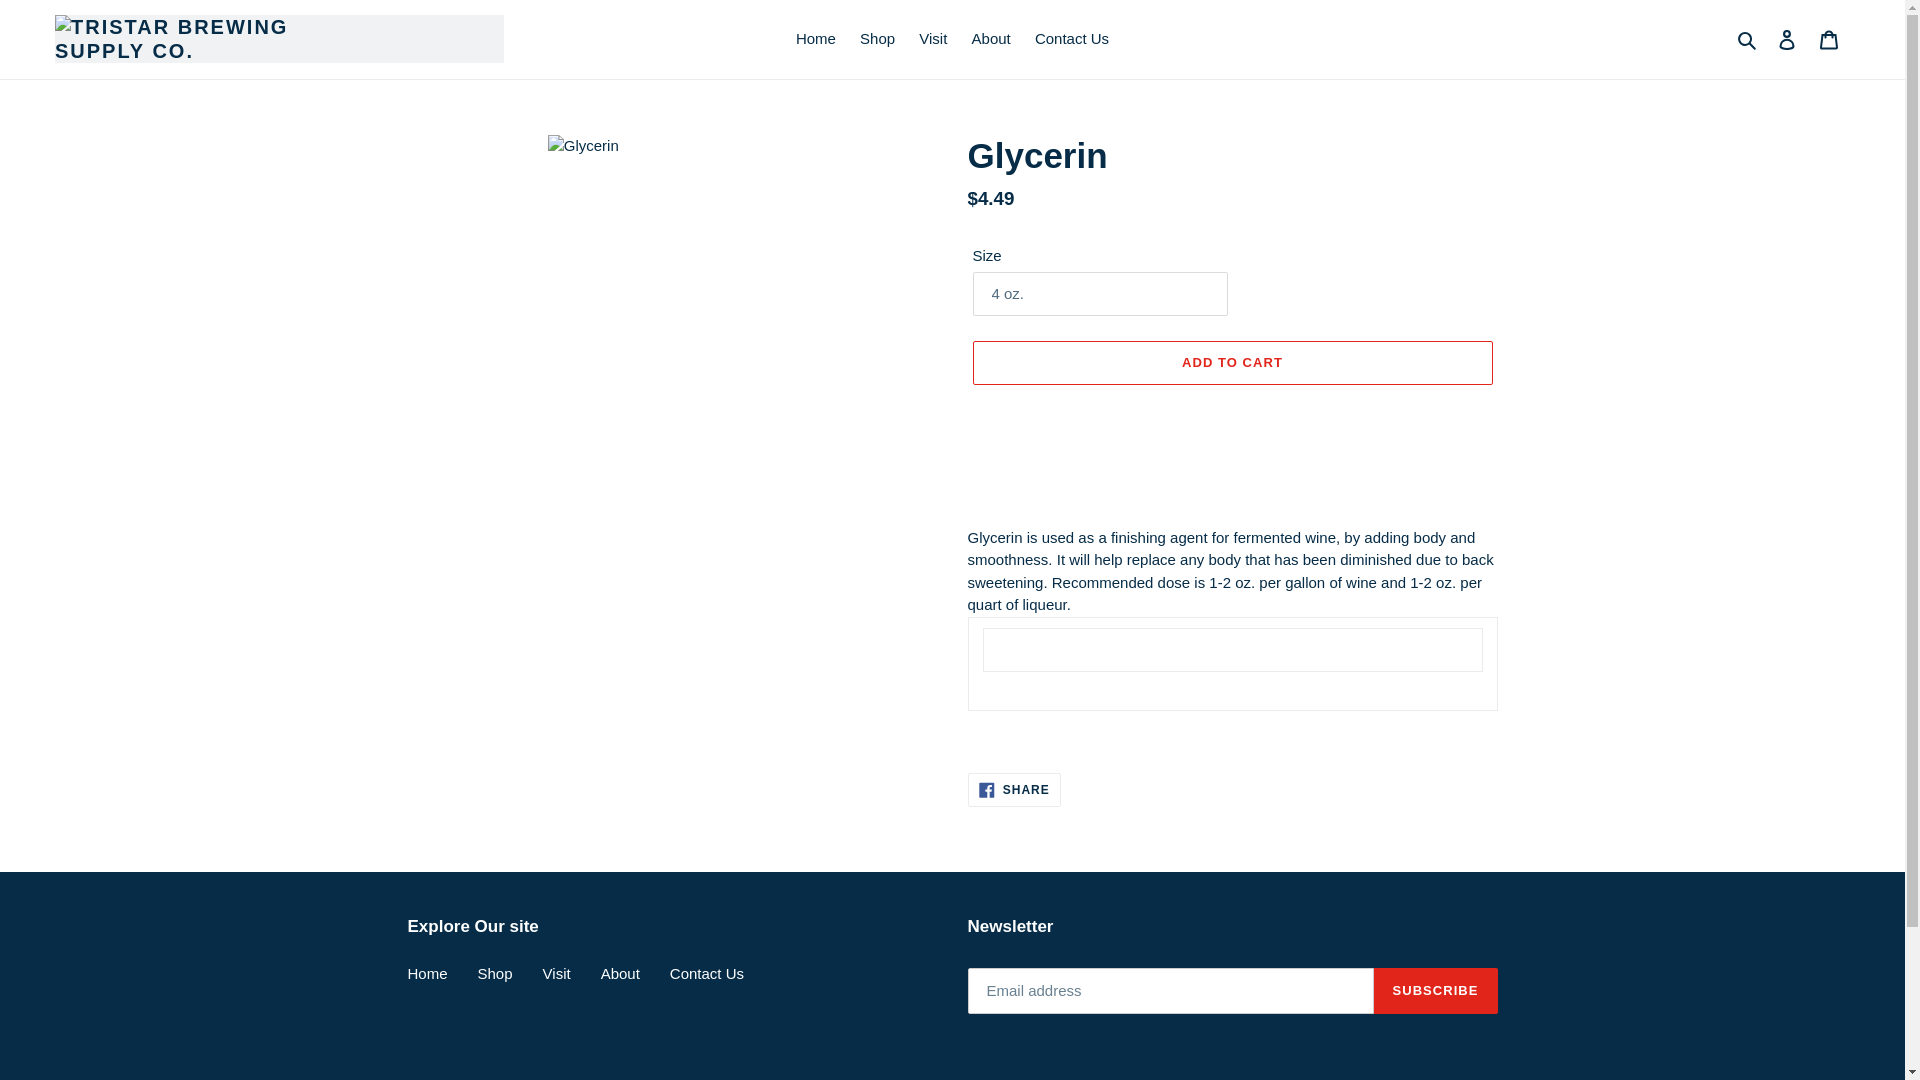  Describe the element at coordinates (707, 973) in the screenshot. I see `Contact Us` at that location.